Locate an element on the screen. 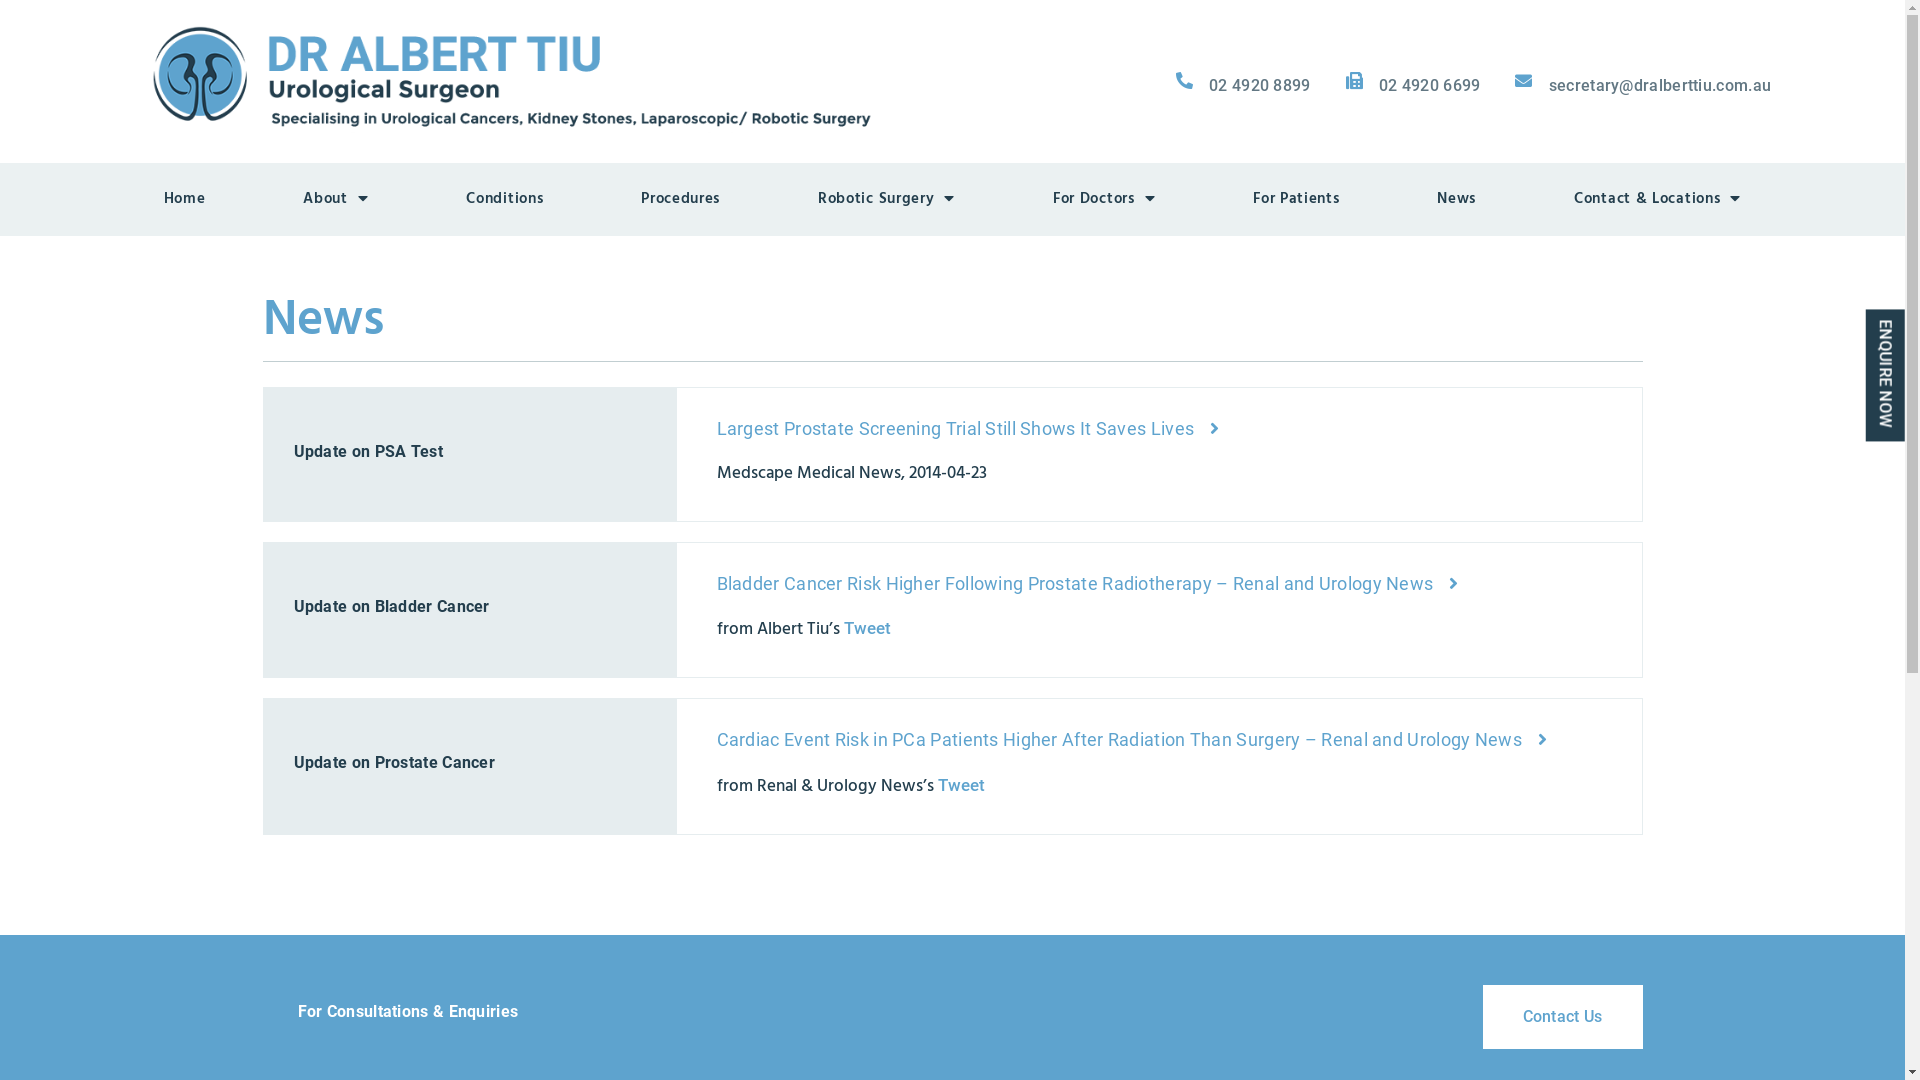 The width and height of the screenshot is (1920, 1080). Update on Bladder Cancer is located at coordinates (470, 591).